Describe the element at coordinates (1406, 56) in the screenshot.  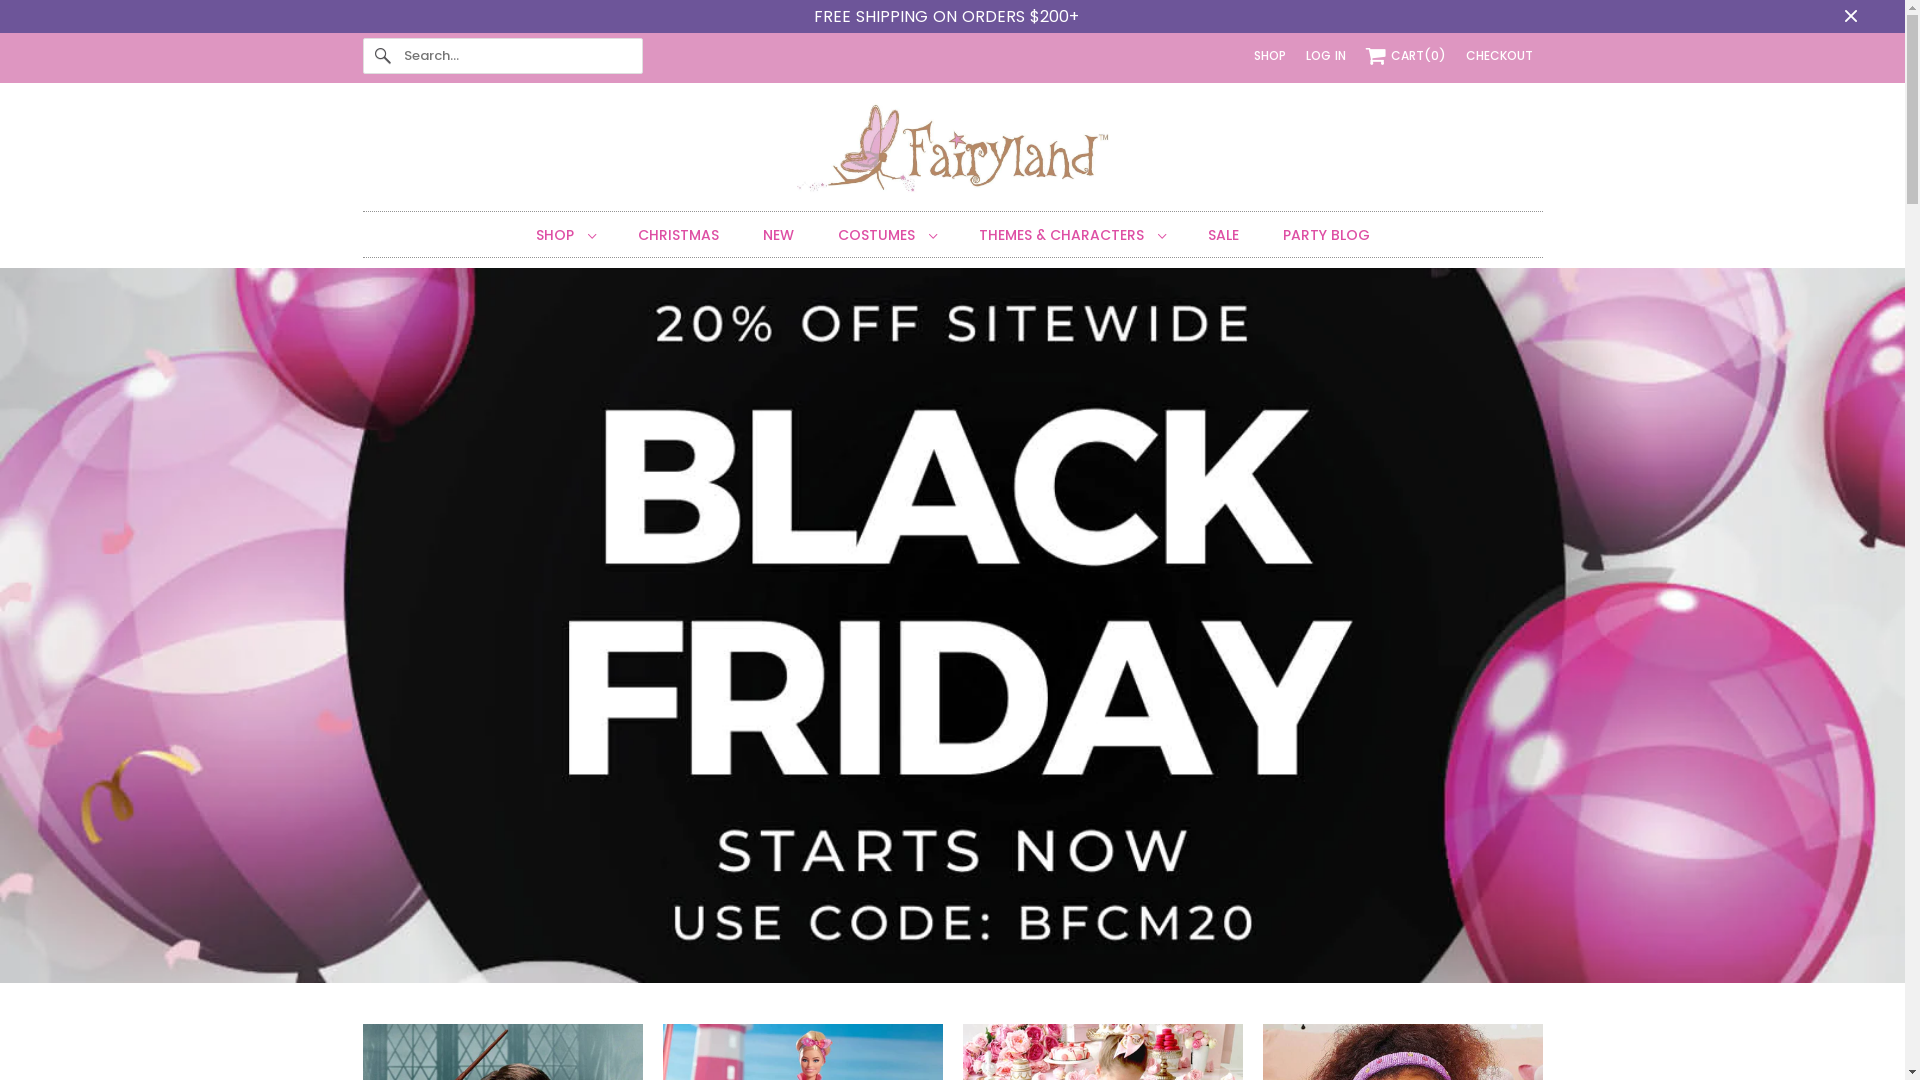
I see `CART
(
0
)` at that location.